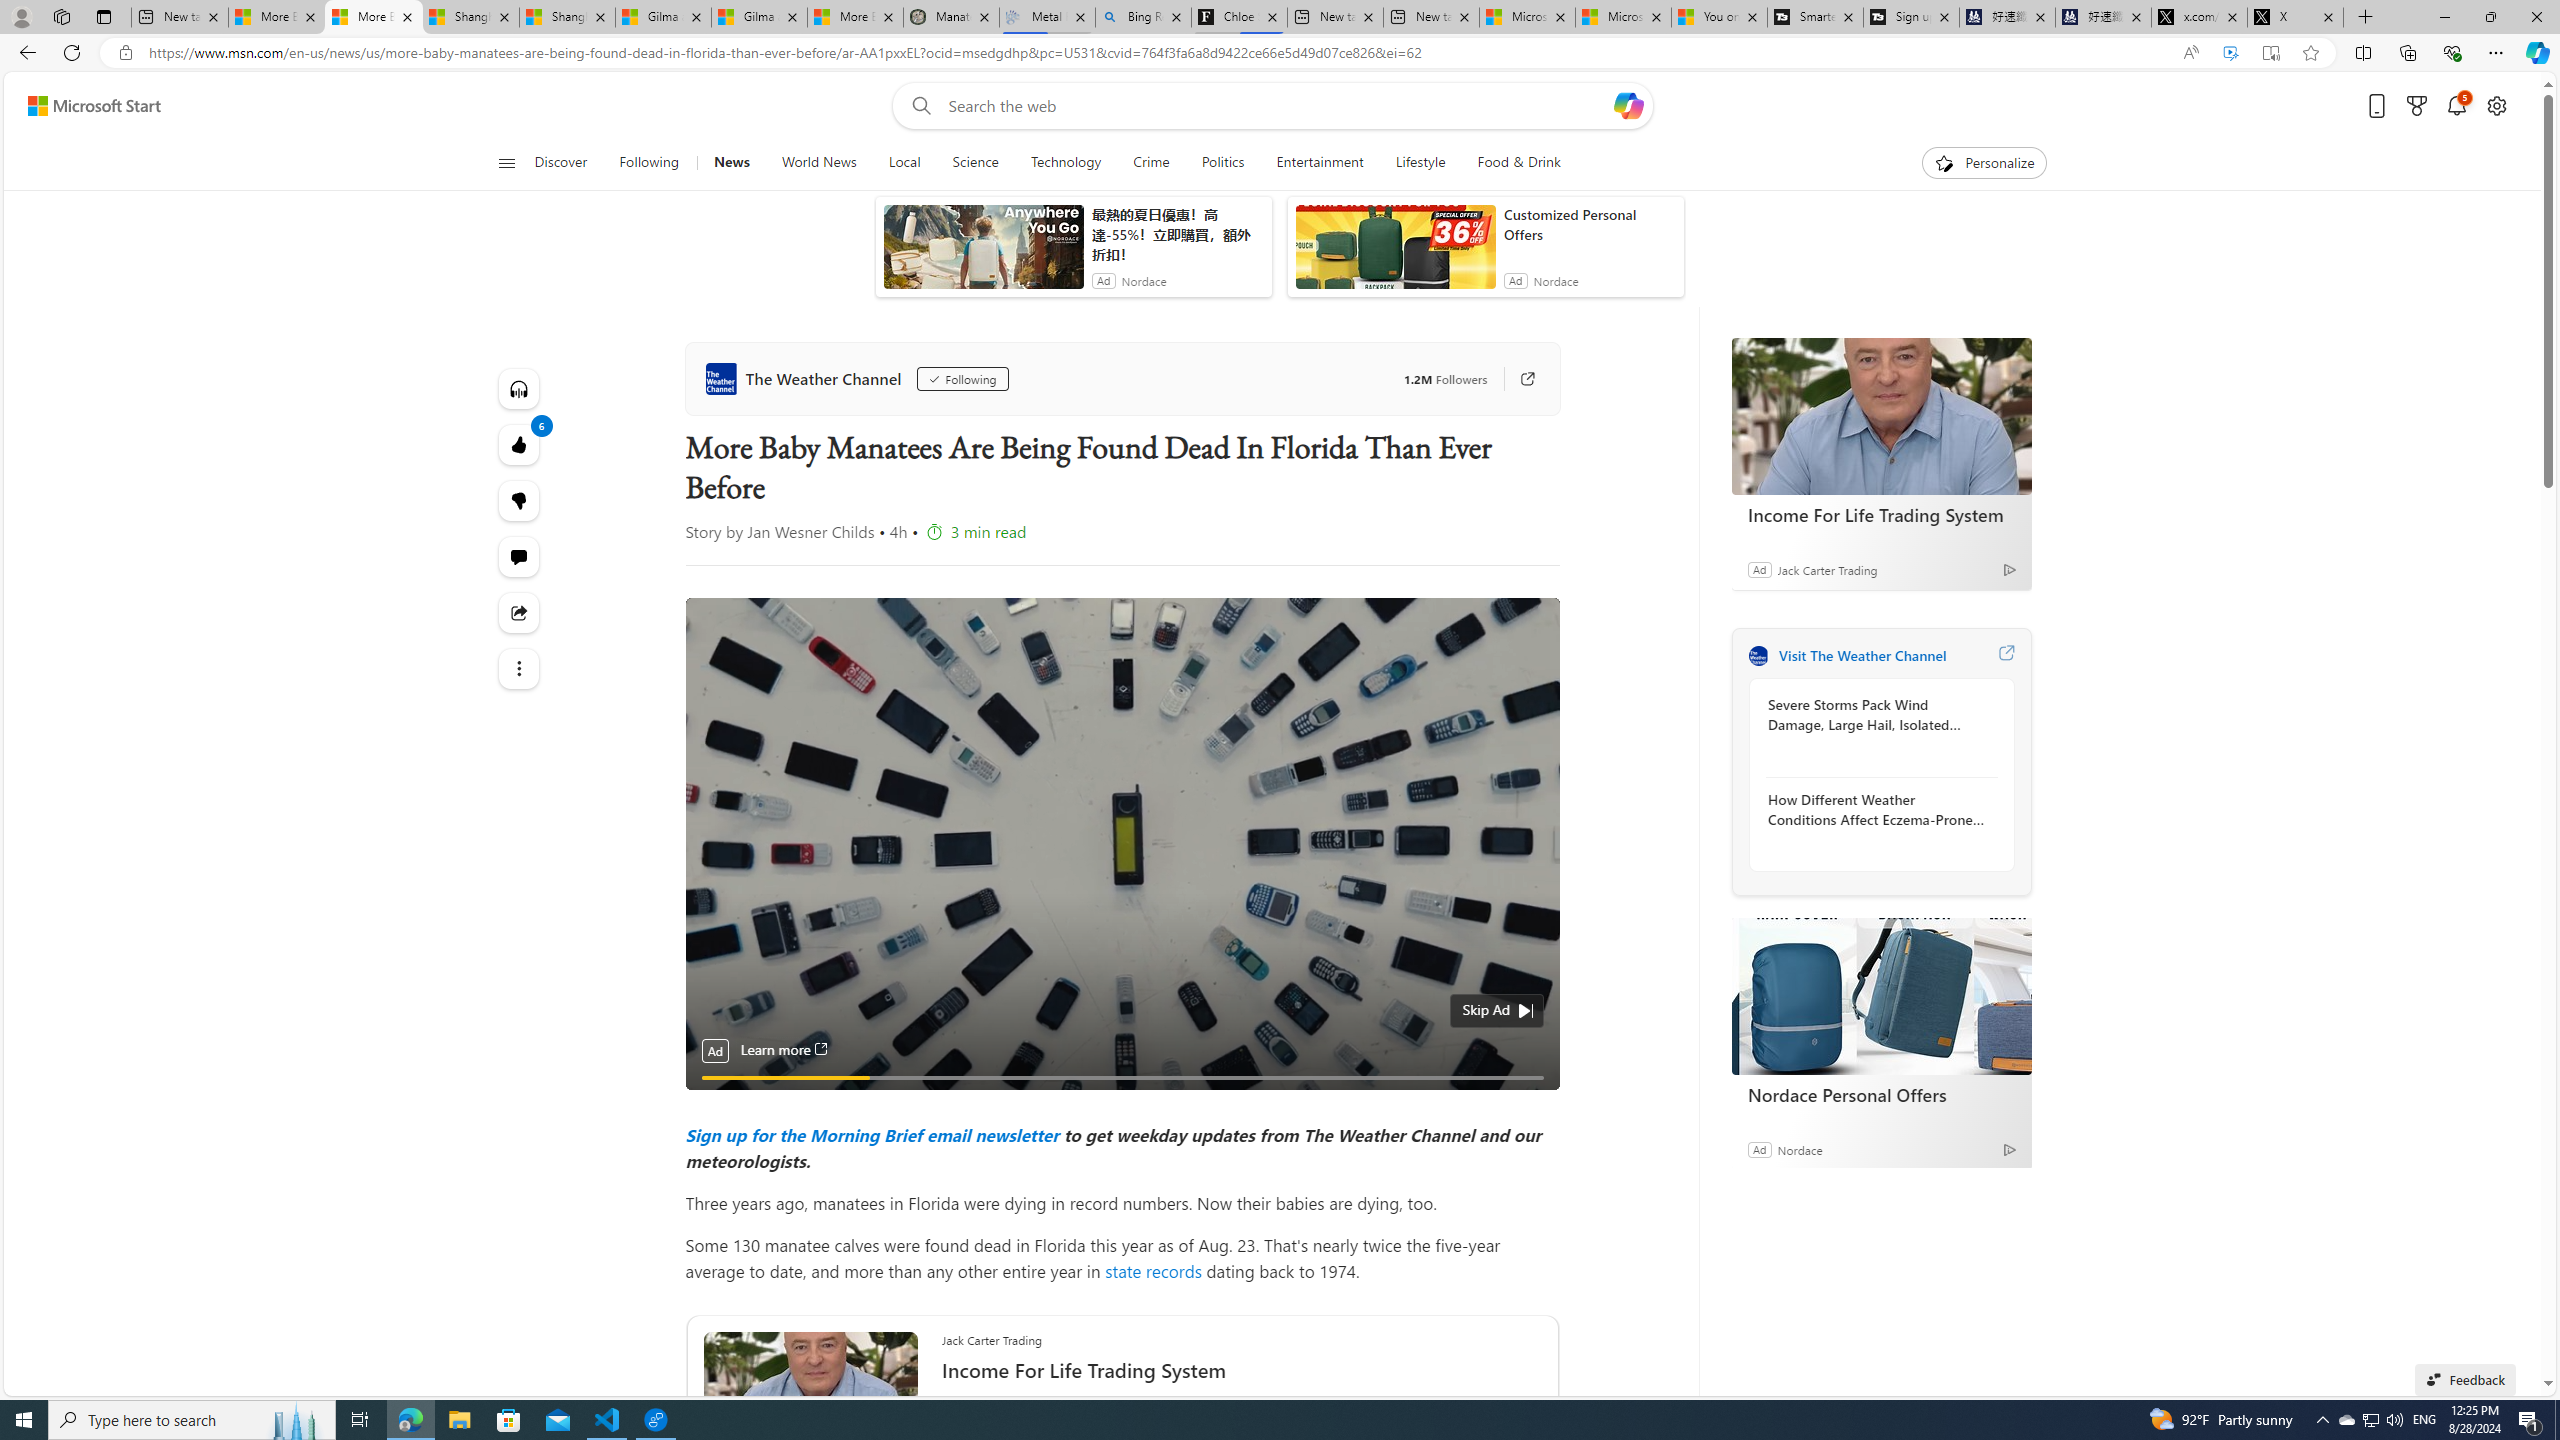 The height and width of the screenshot is (1440, 2560). I want to click on Microsoft rewards, so click(2416, 106).